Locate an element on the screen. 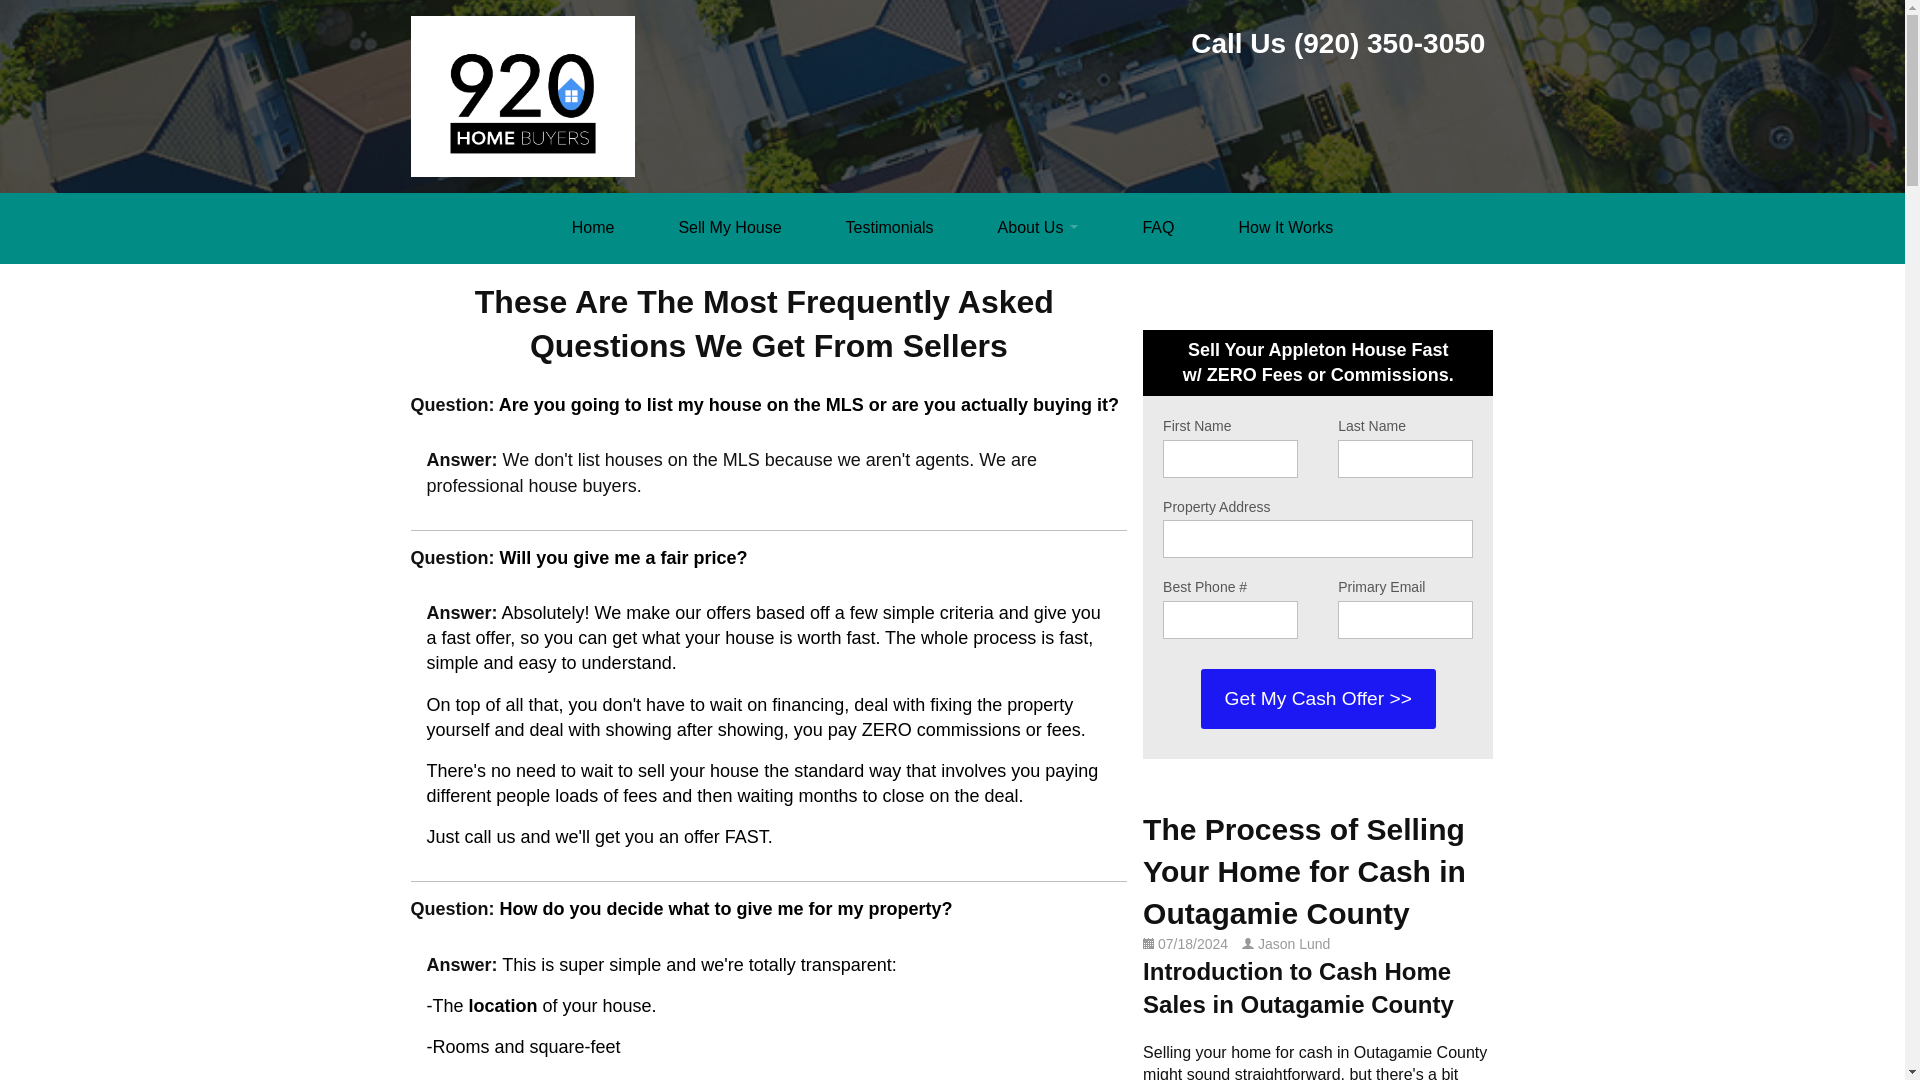 This screenshot has width=1920, height=1080. Testimonials is located at coordinates (890, 227).